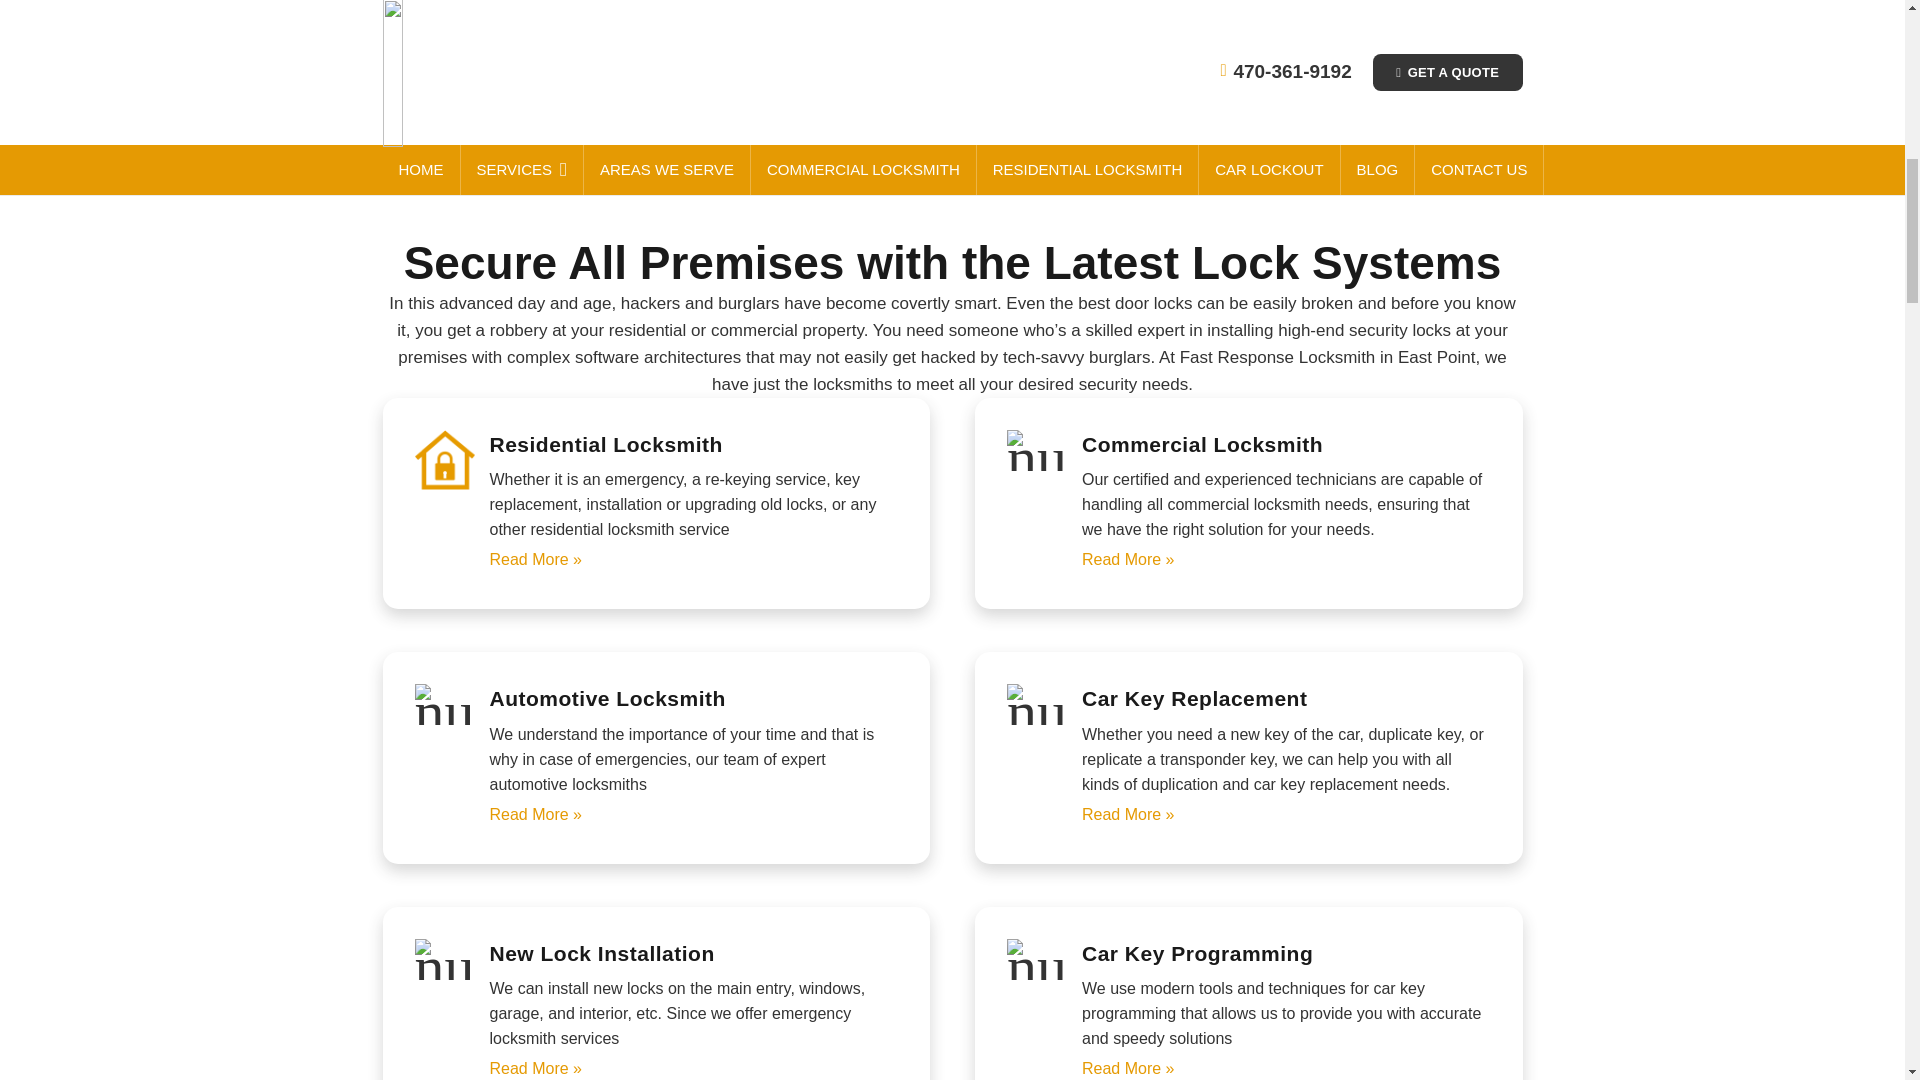 The height and width of the screenshot is (1080, 1920). Describe the element at coordinates (1286, 1065) in the screenshot. I see `Residential Locksmith` at that location.